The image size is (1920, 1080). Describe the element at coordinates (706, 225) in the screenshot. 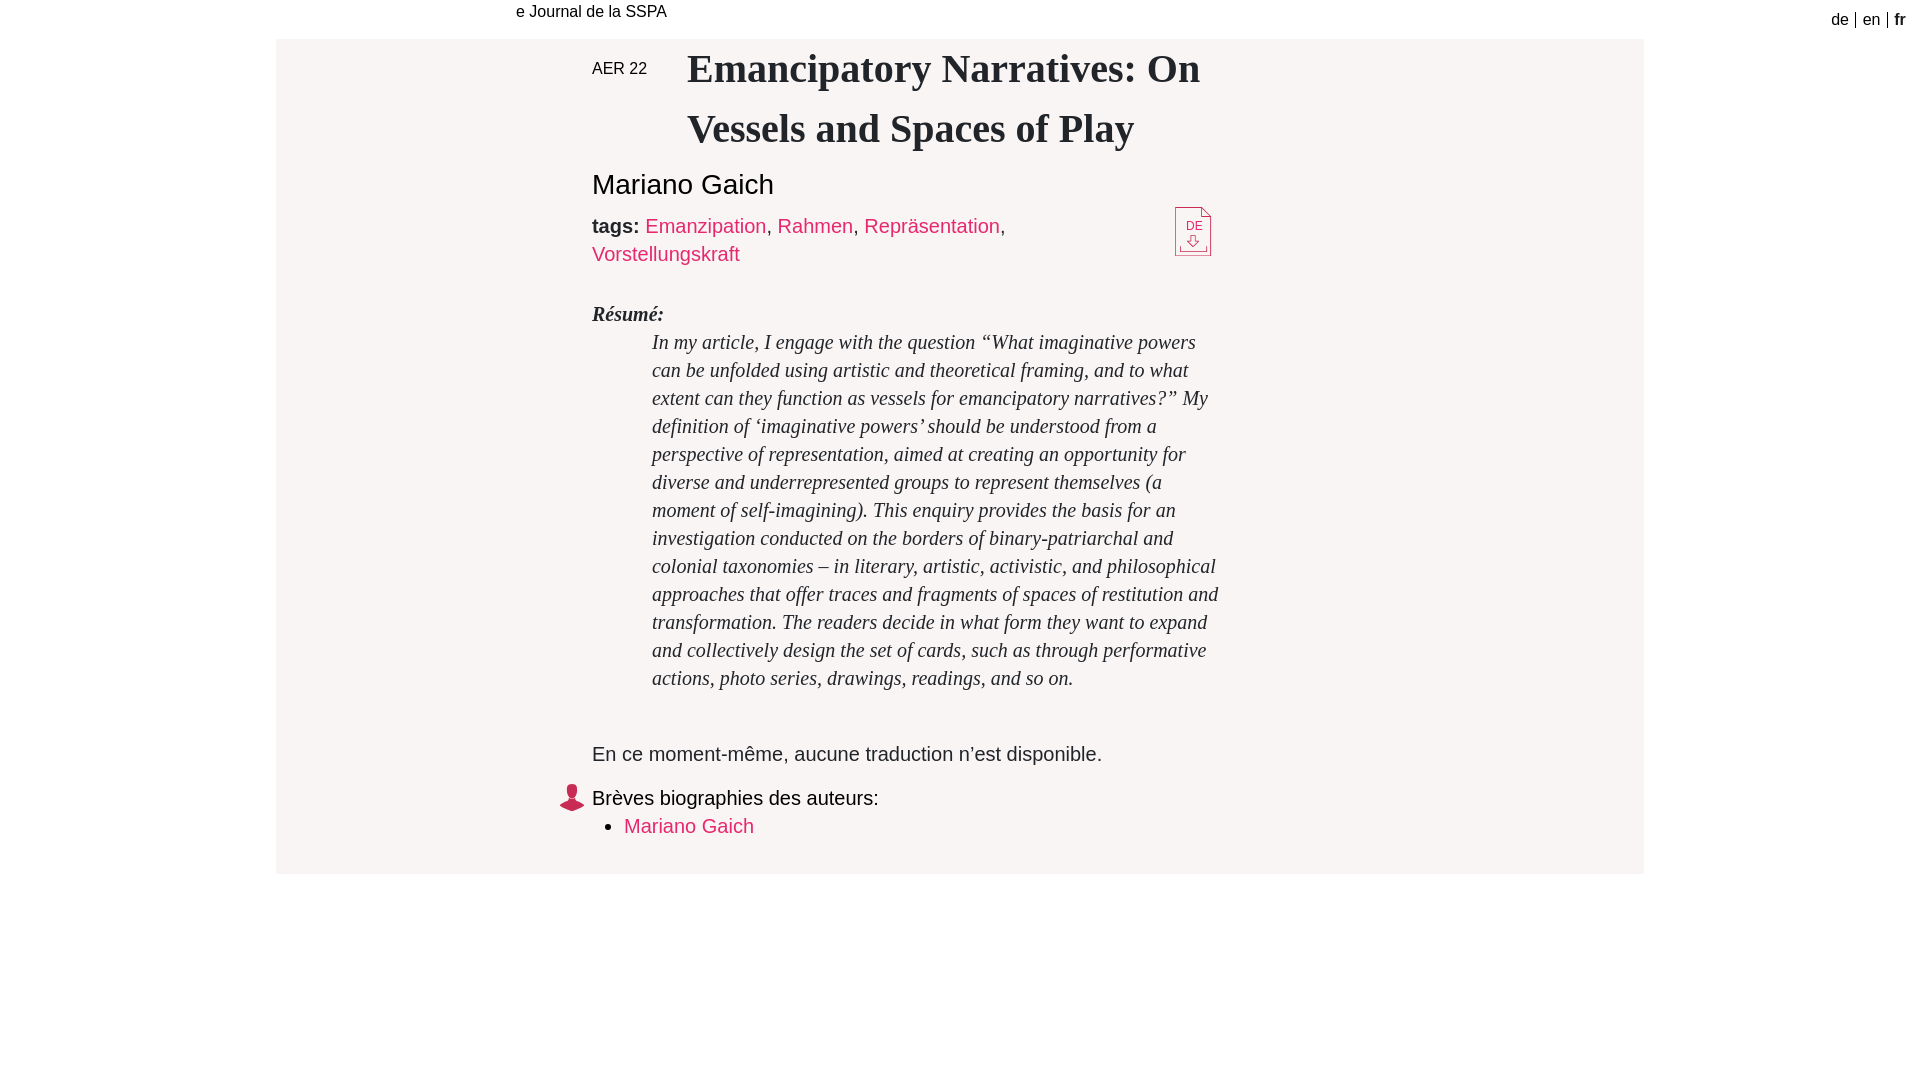

I see `Emanzipation` at that location.